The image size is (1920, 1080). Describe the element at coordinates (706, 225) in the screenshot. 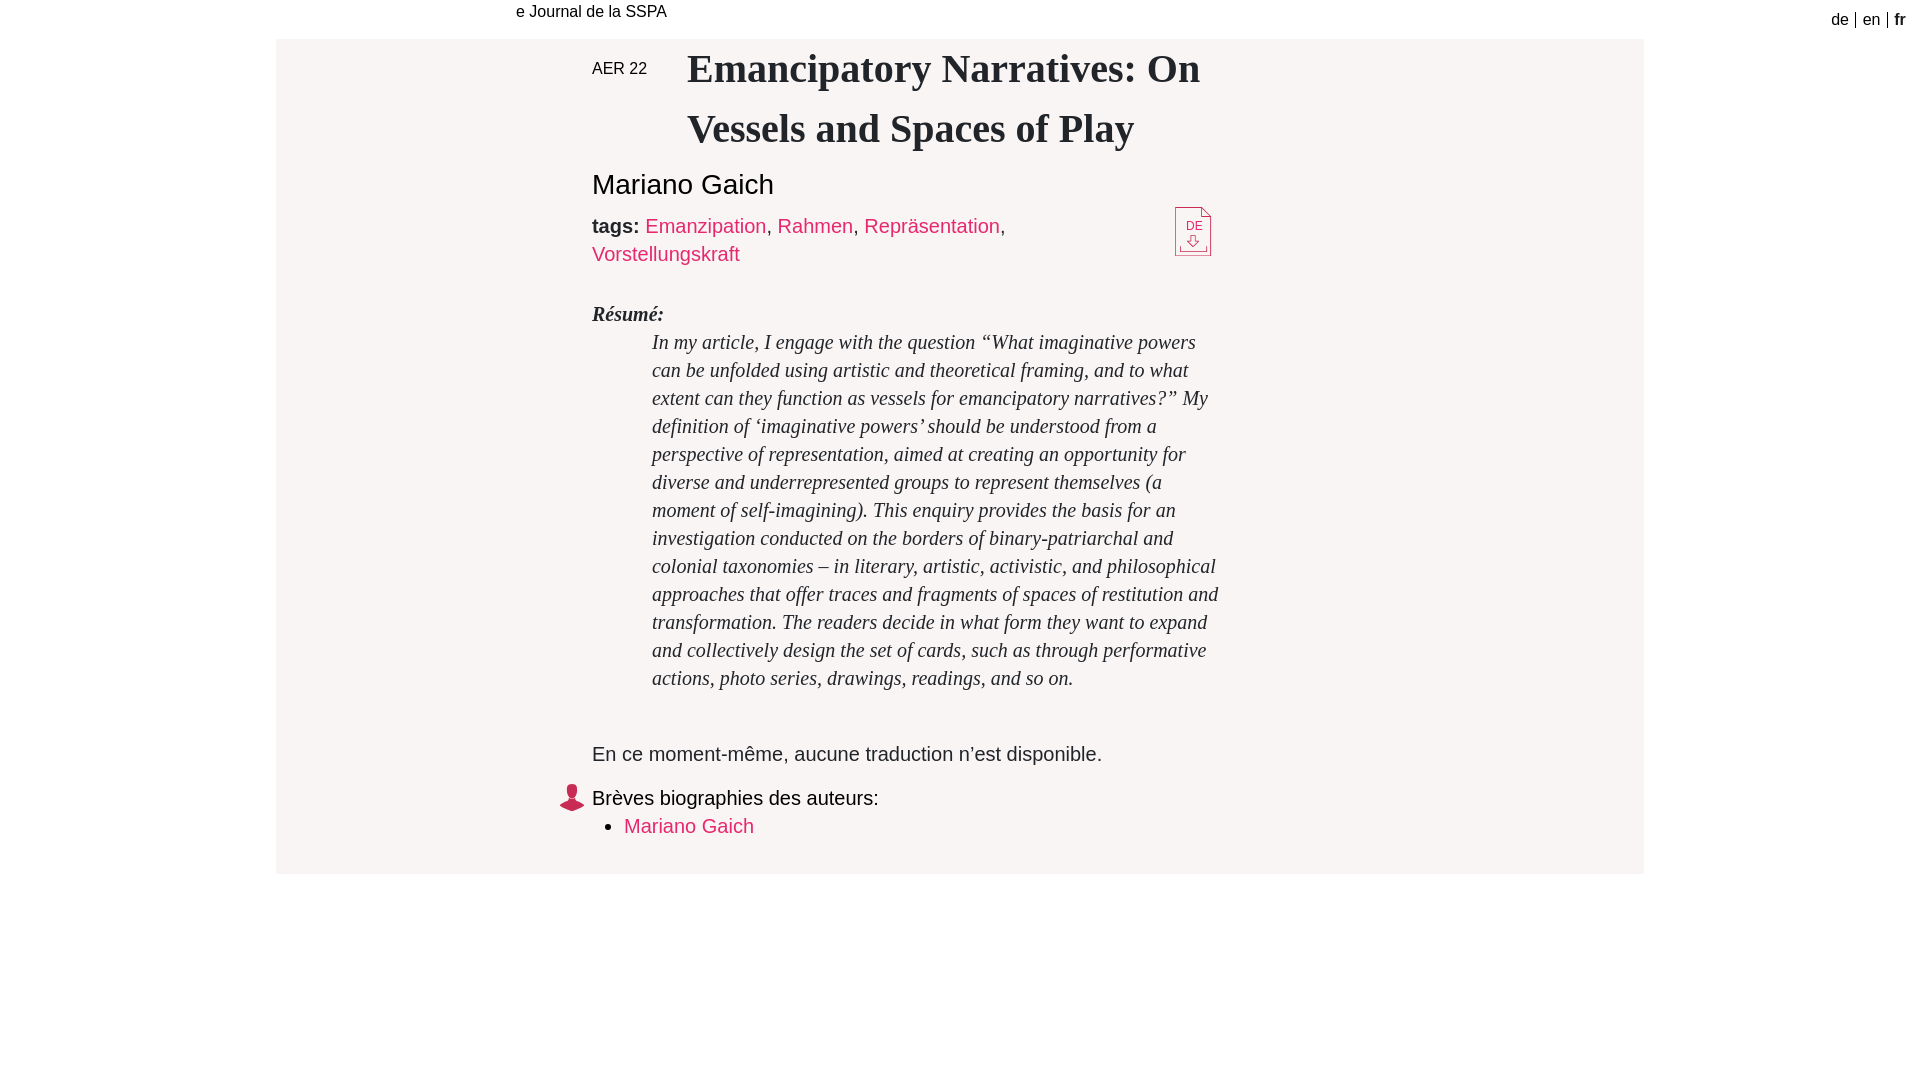

I see `Emanzipation` at that location.